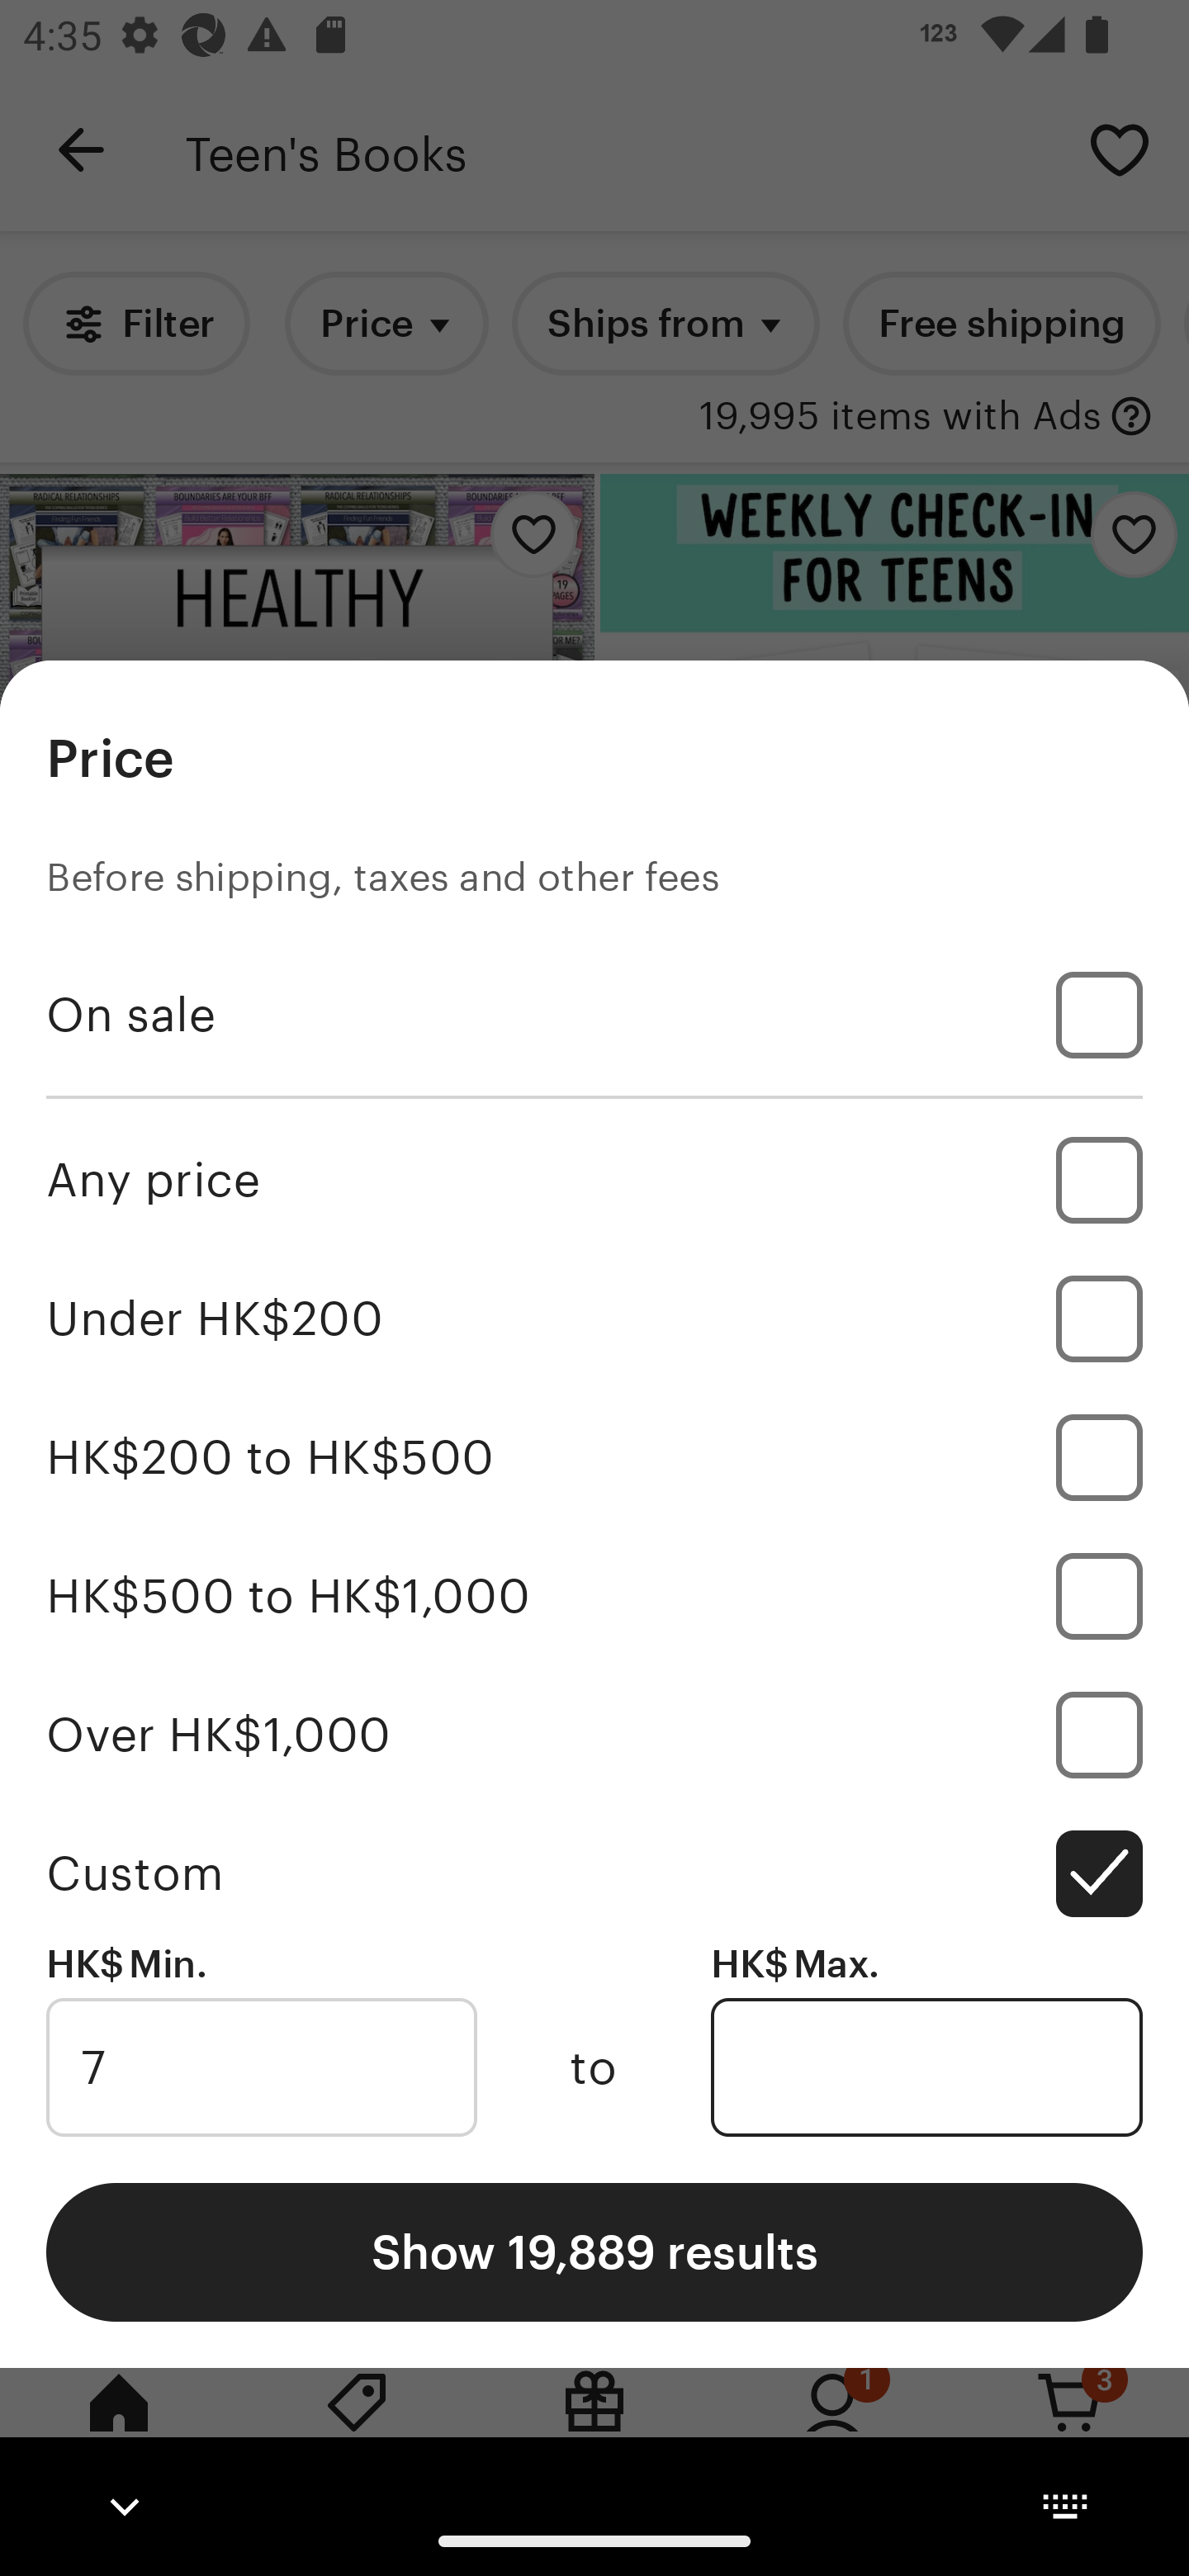 This screenshot has width=1189, height=2576. What do you see at coordinates (594, 1873) in the screenshot?
I see `Custom` at bounding box center [594, 1873].